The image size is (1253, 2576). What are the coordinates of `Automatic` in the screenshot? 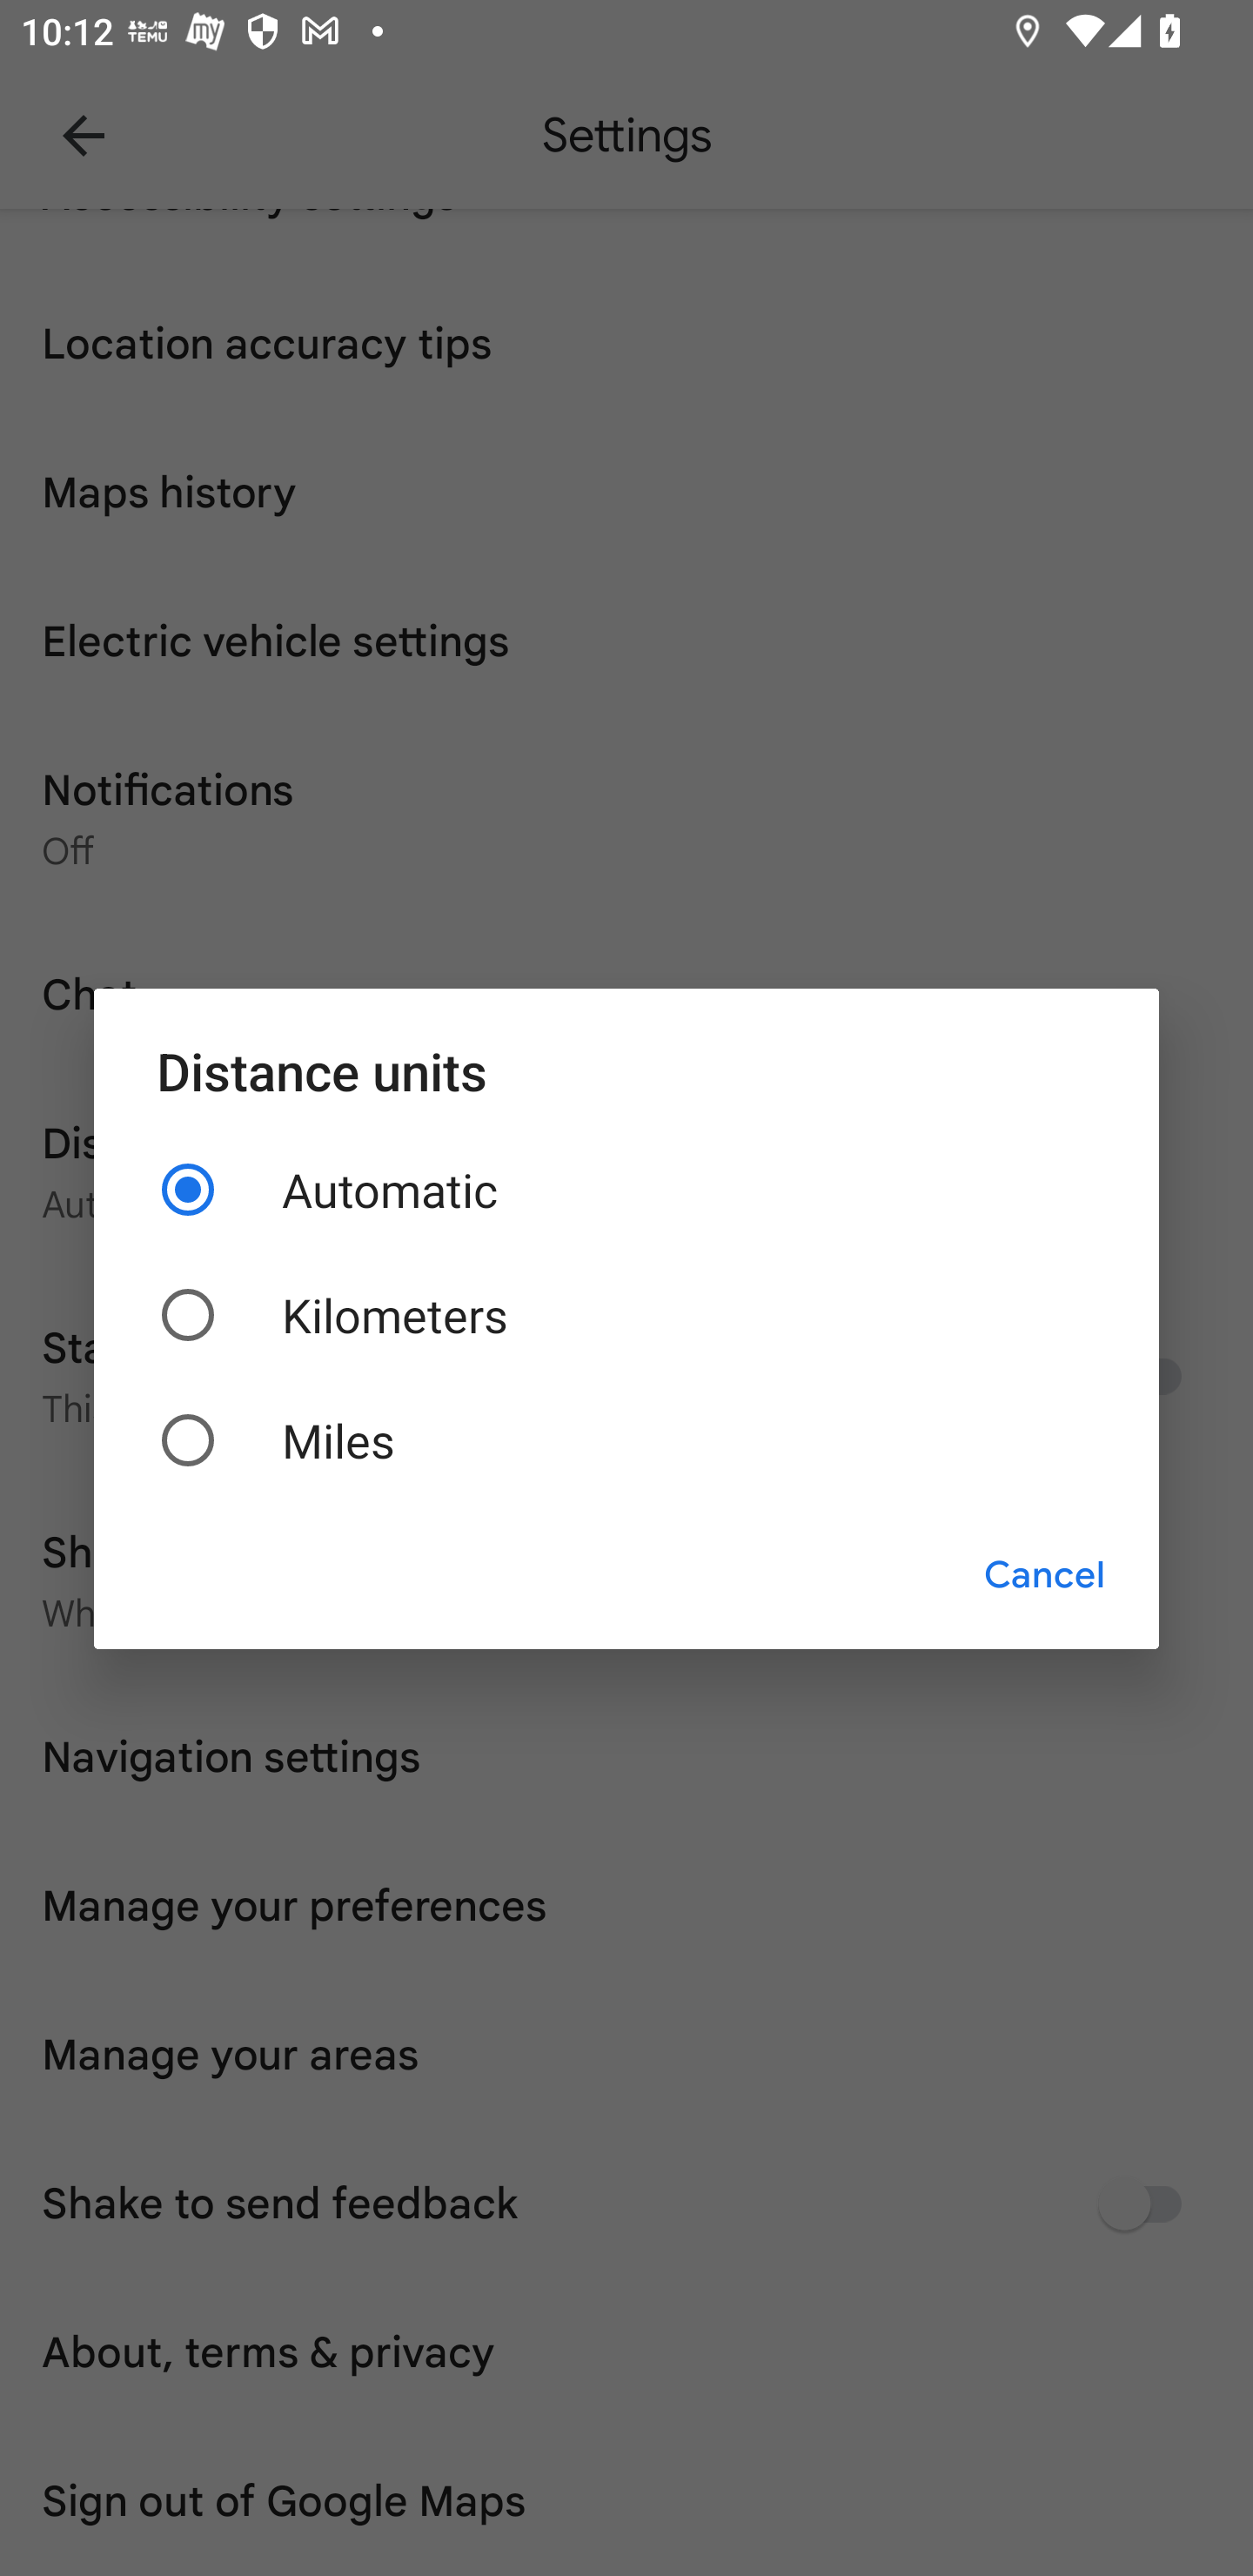 It's located at (626, 1190).